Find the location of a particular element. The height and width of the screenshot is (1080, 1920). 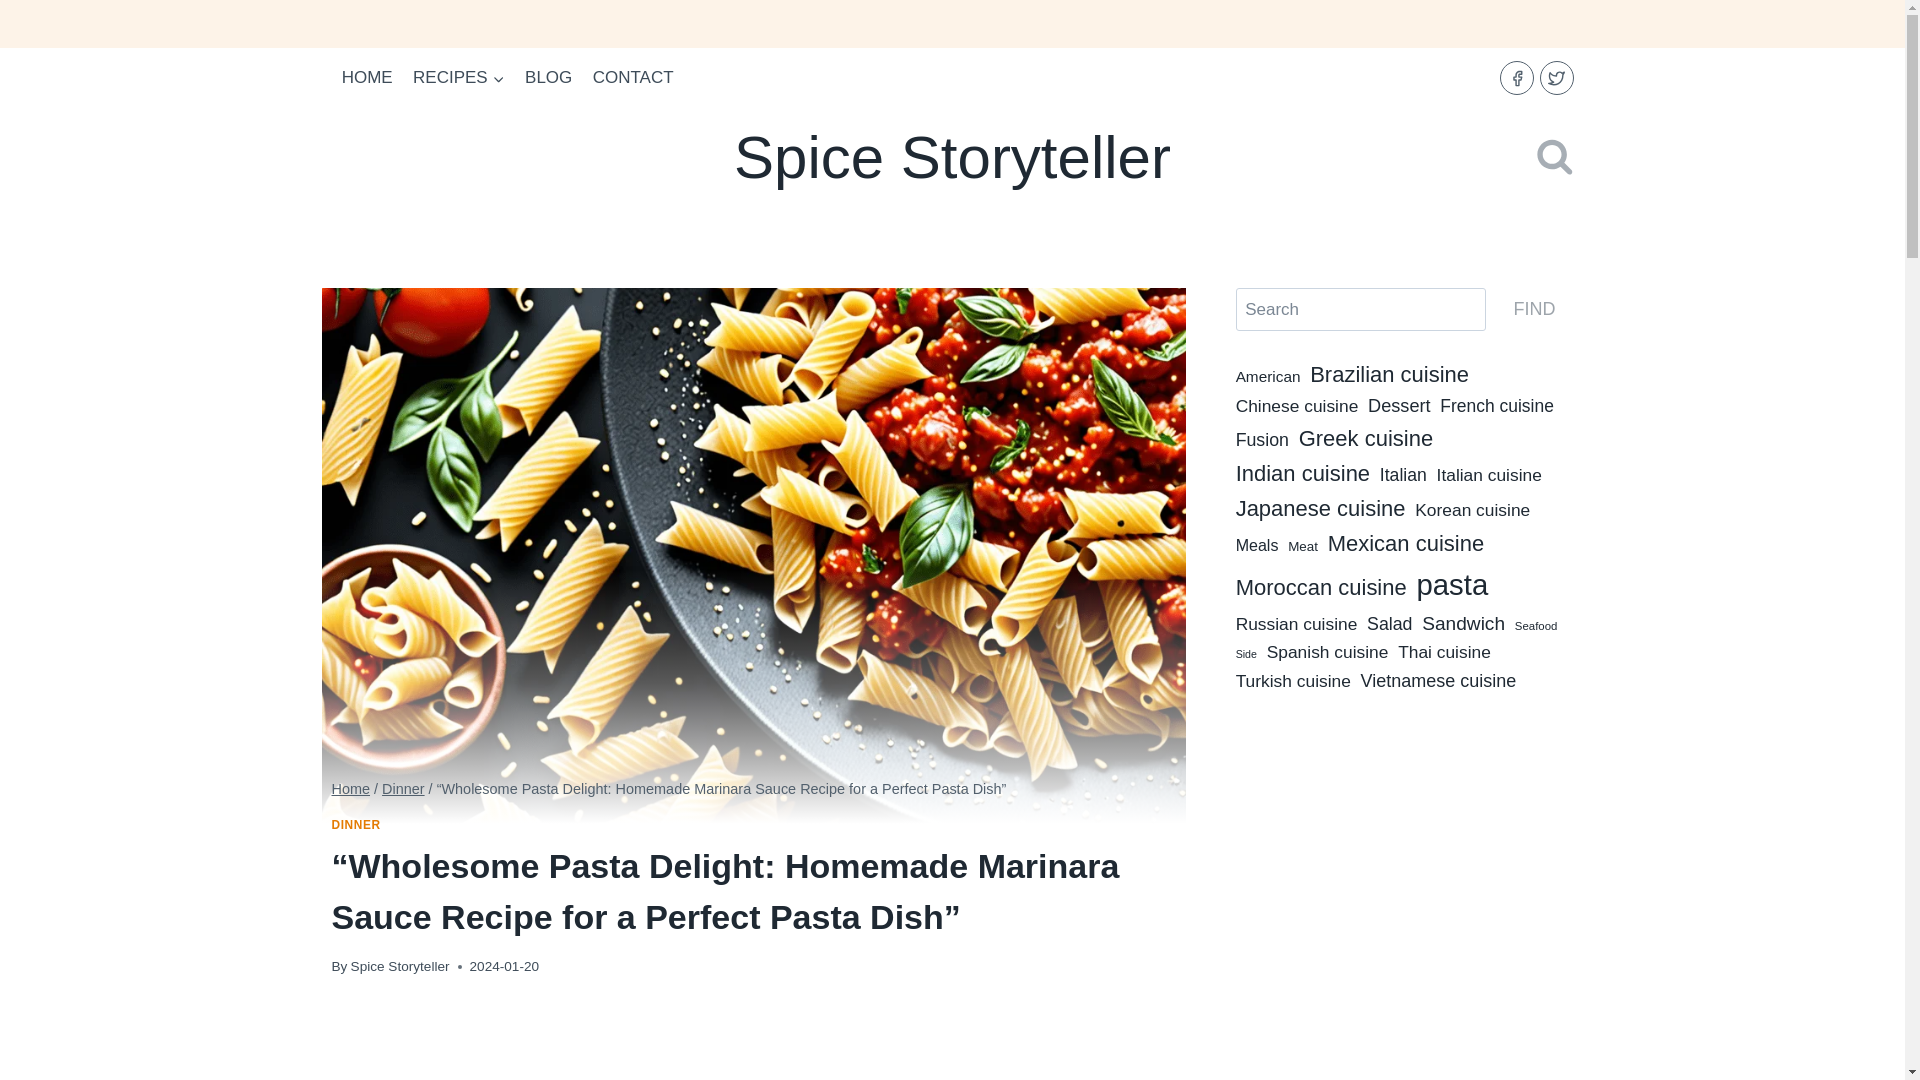

HOME is located at coordinates (368, 78).